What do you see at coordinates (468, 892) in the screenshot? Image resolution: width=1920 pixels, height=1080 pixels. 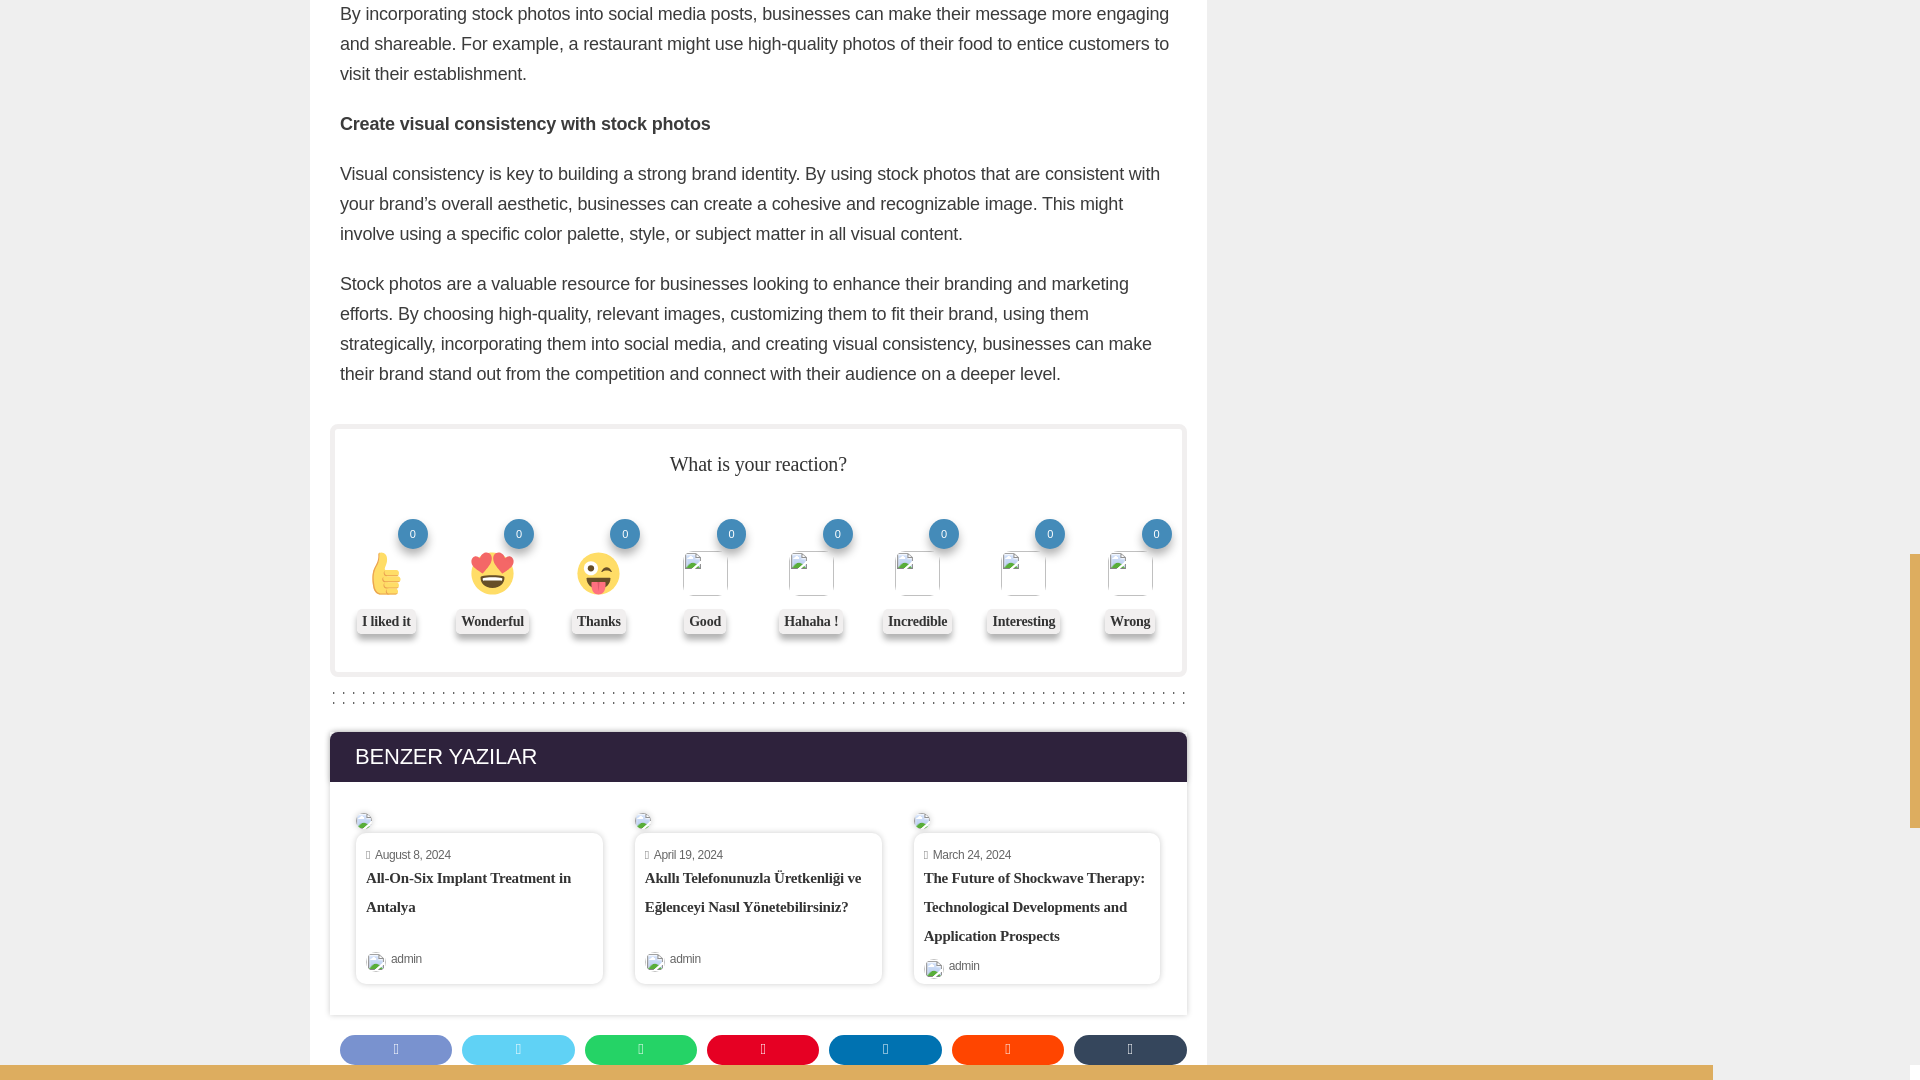 I see `All-On-Six Implant Treatment in Antalya` at bounding box center [468, 892].